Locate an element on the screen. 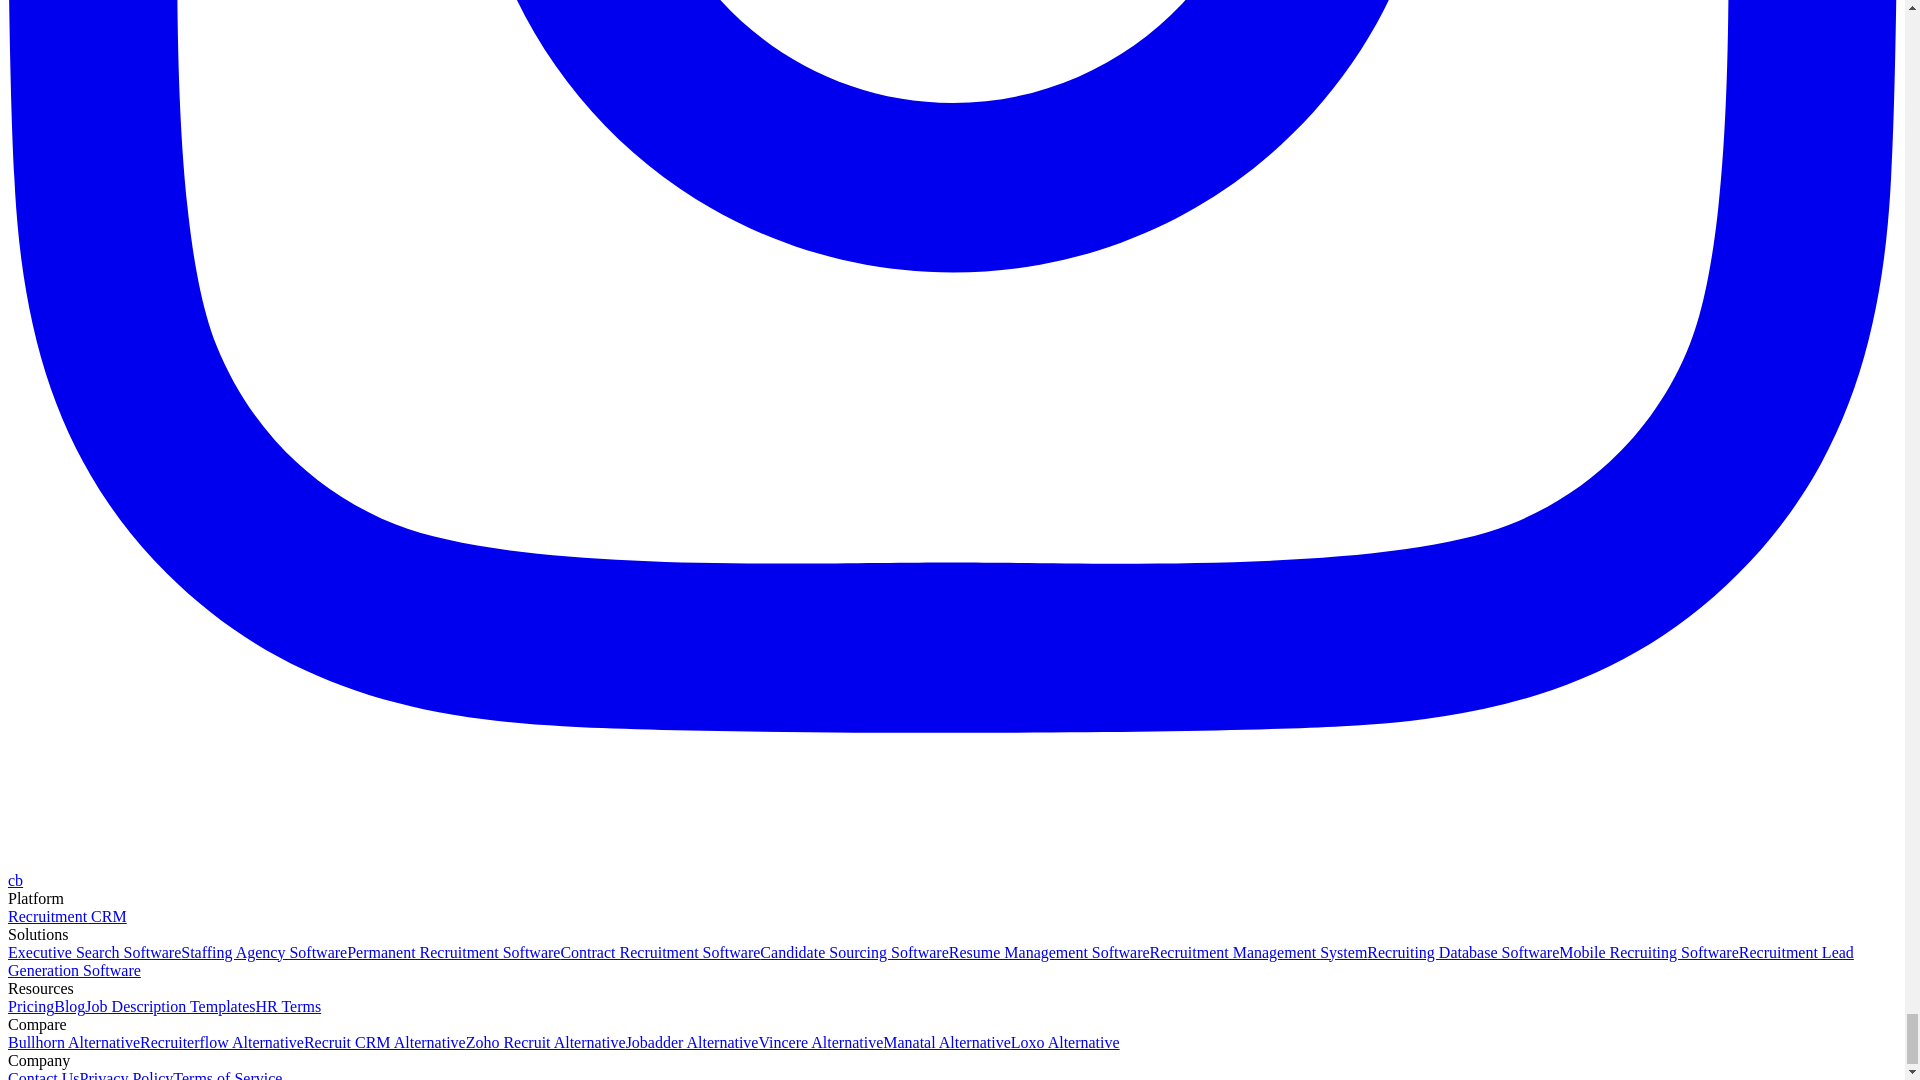 Image resolution: width=1920 pixels, height=1080 pixels. Permanent Recruitment Software is located at coordinates (454, 952).